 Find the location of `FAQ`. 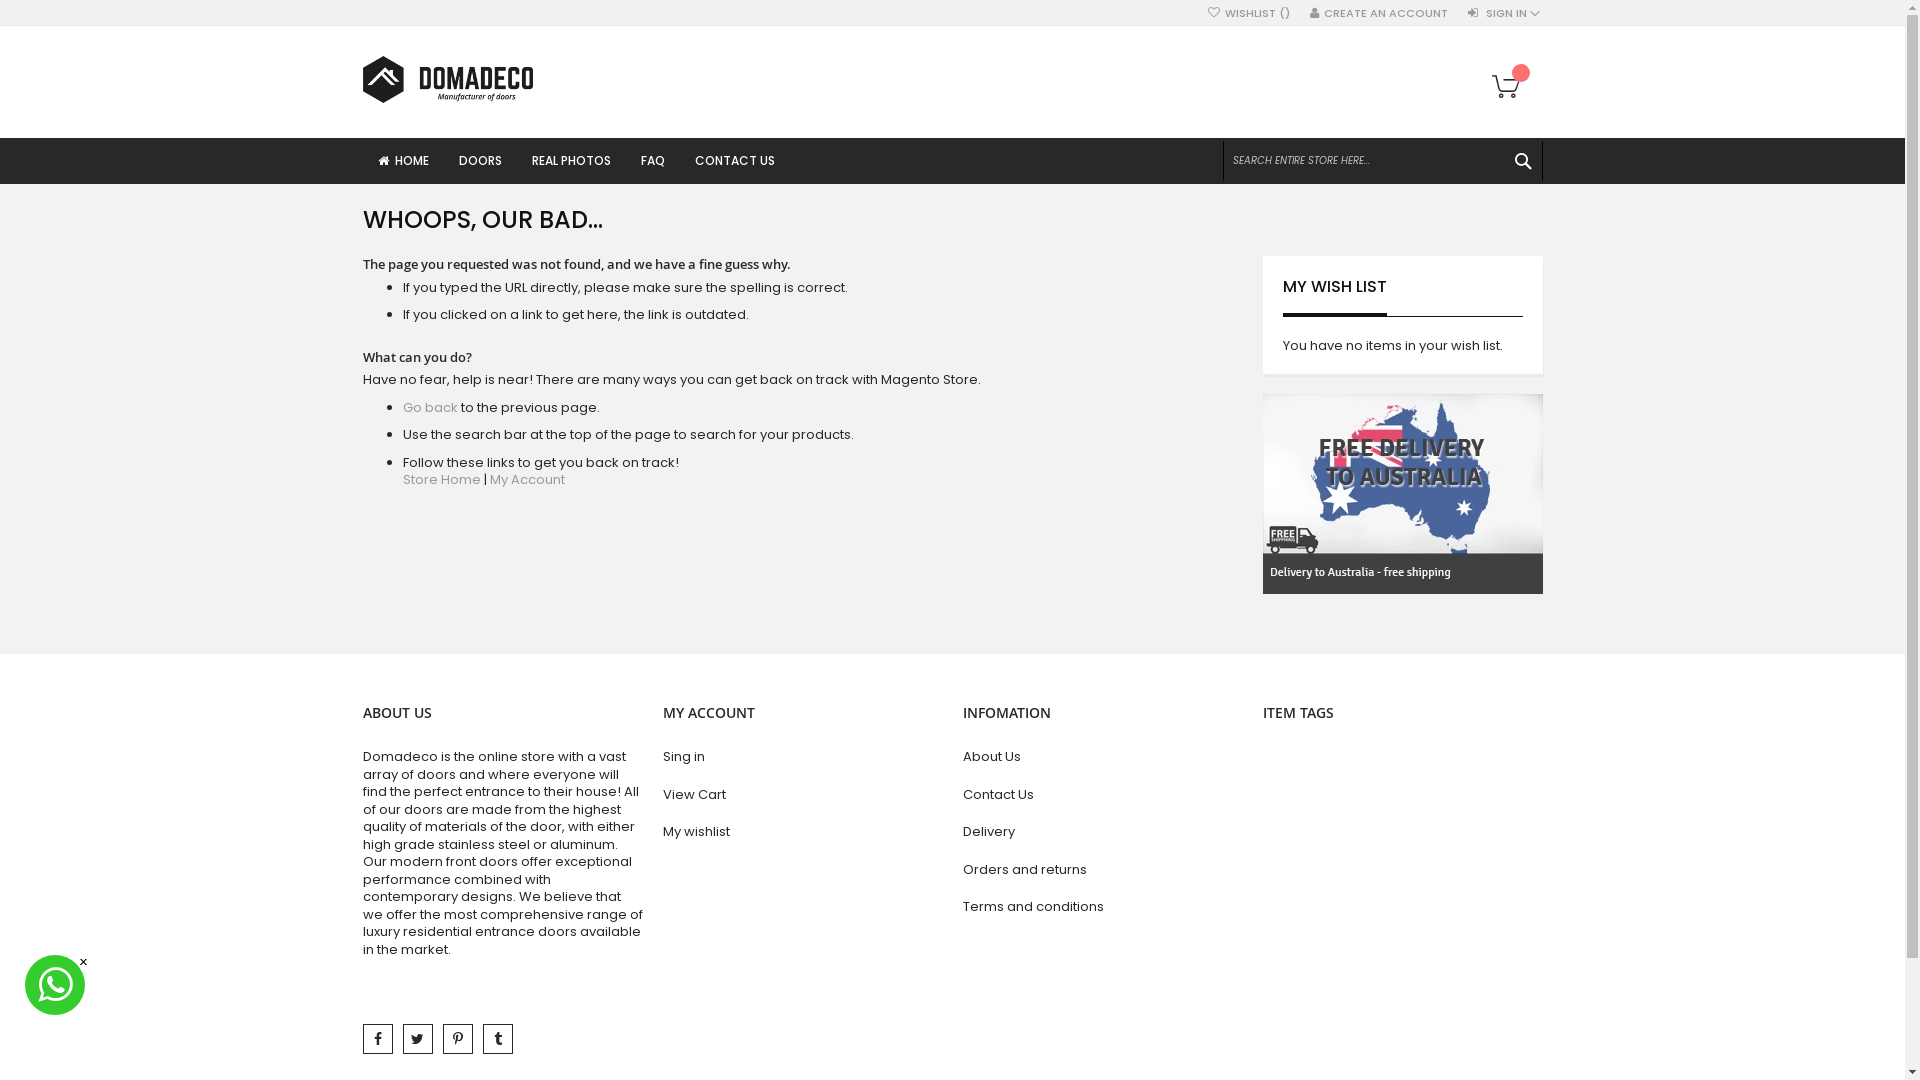

FAQ is located at coordinates (653, 160).